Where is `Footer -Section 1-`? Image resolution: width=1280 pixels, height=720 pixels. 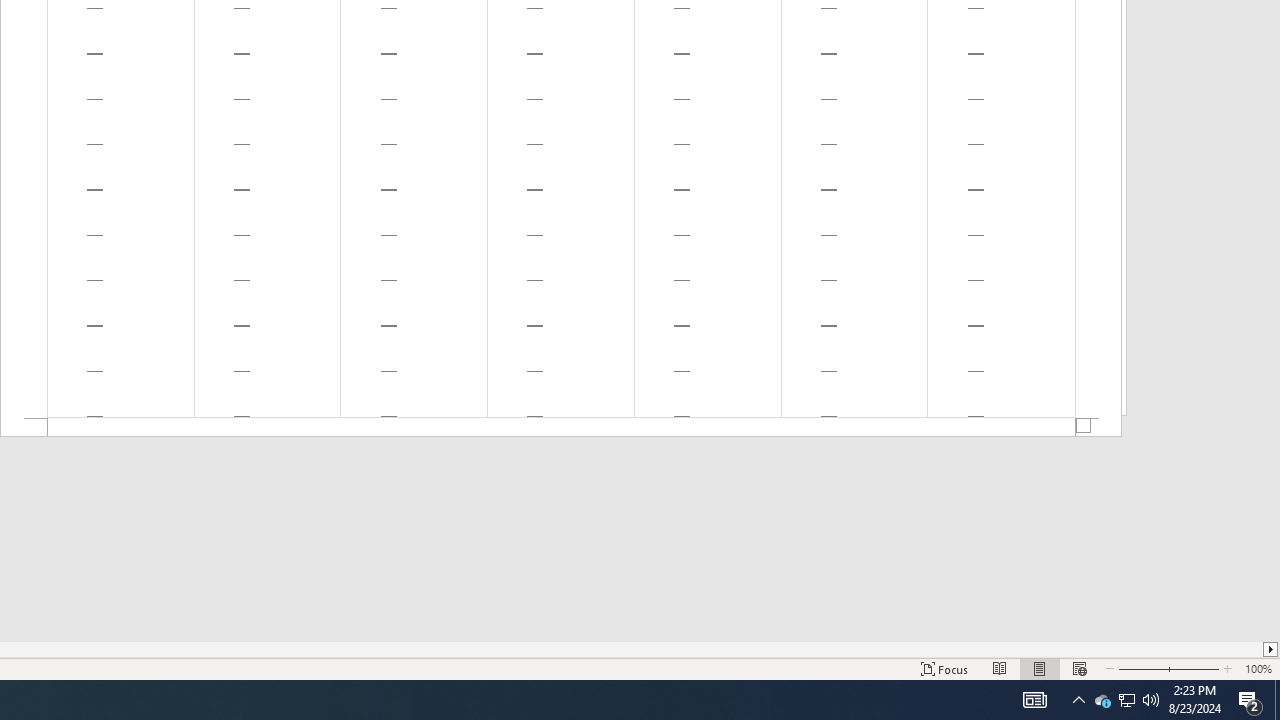 Footer -Section 1- is located at coordinates (561, 428).